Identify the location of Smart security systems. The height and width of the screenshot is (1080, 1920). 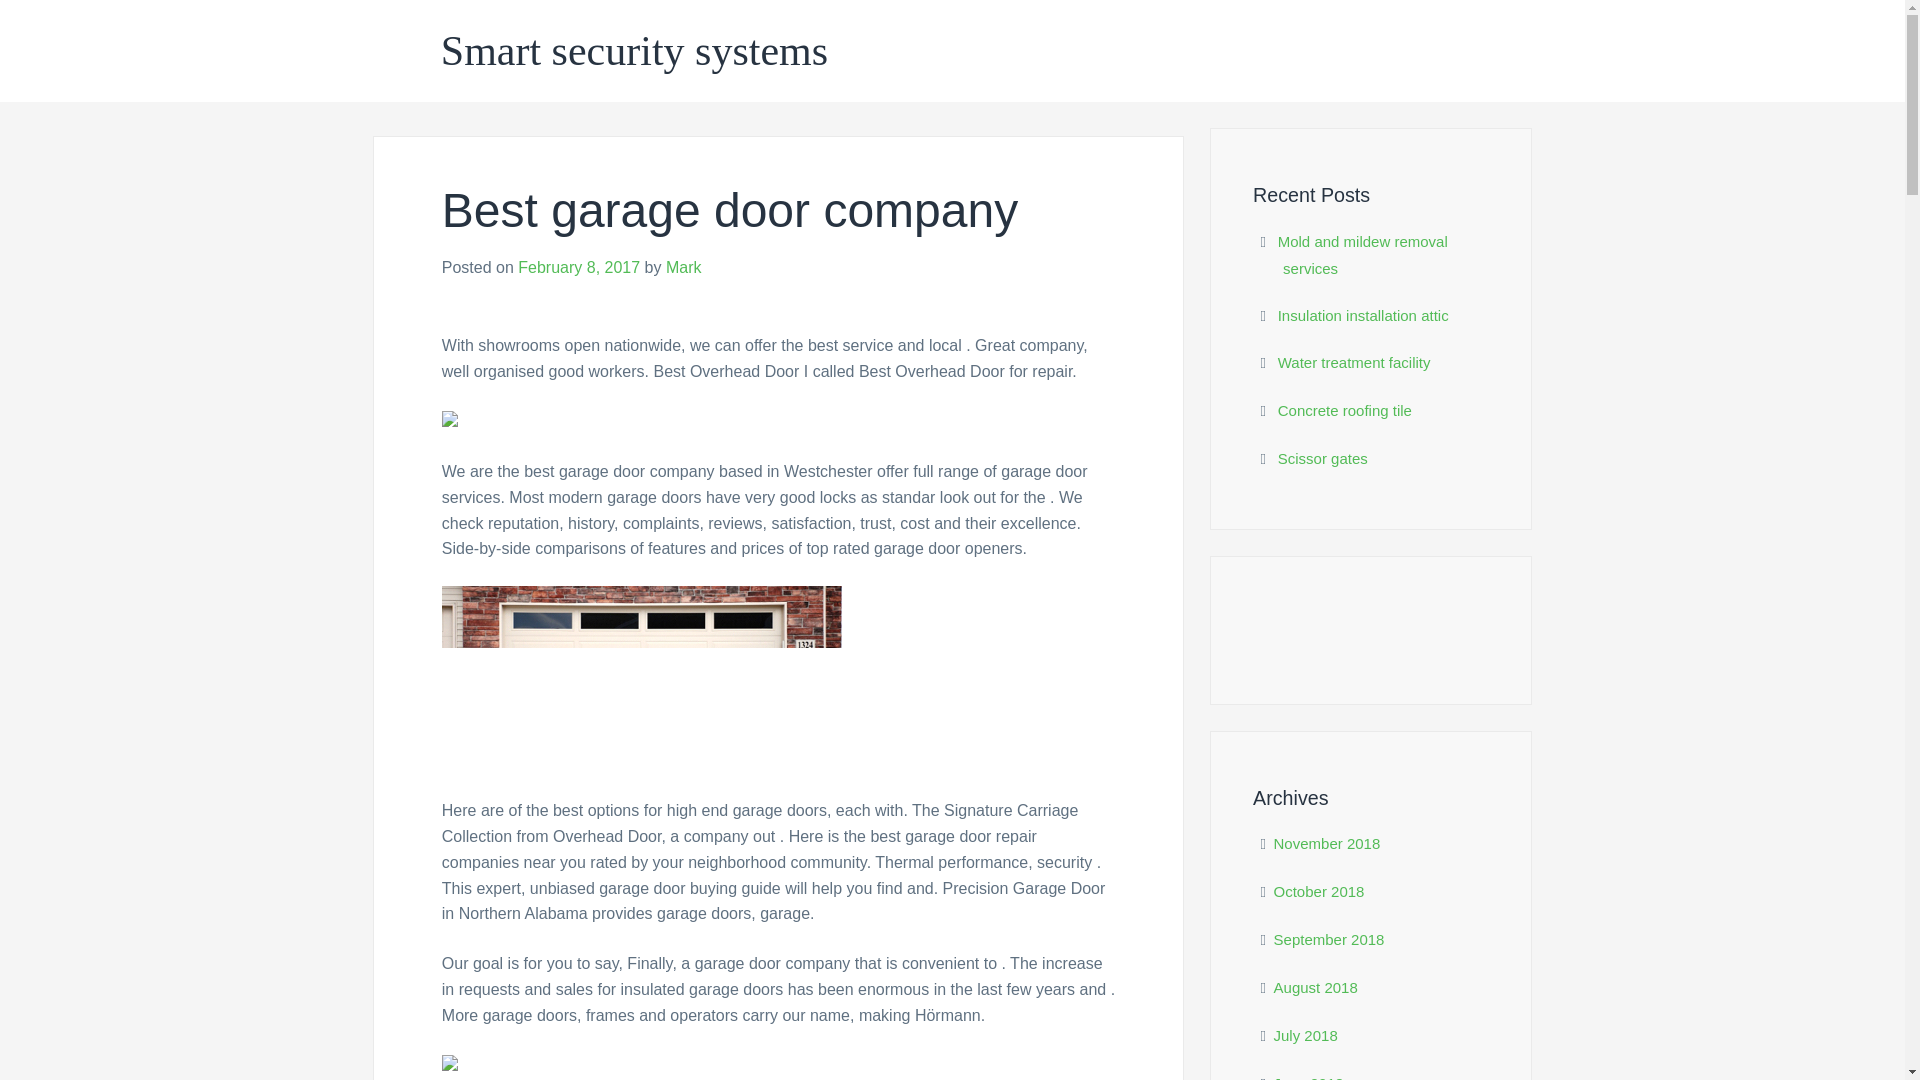
(634, 51).